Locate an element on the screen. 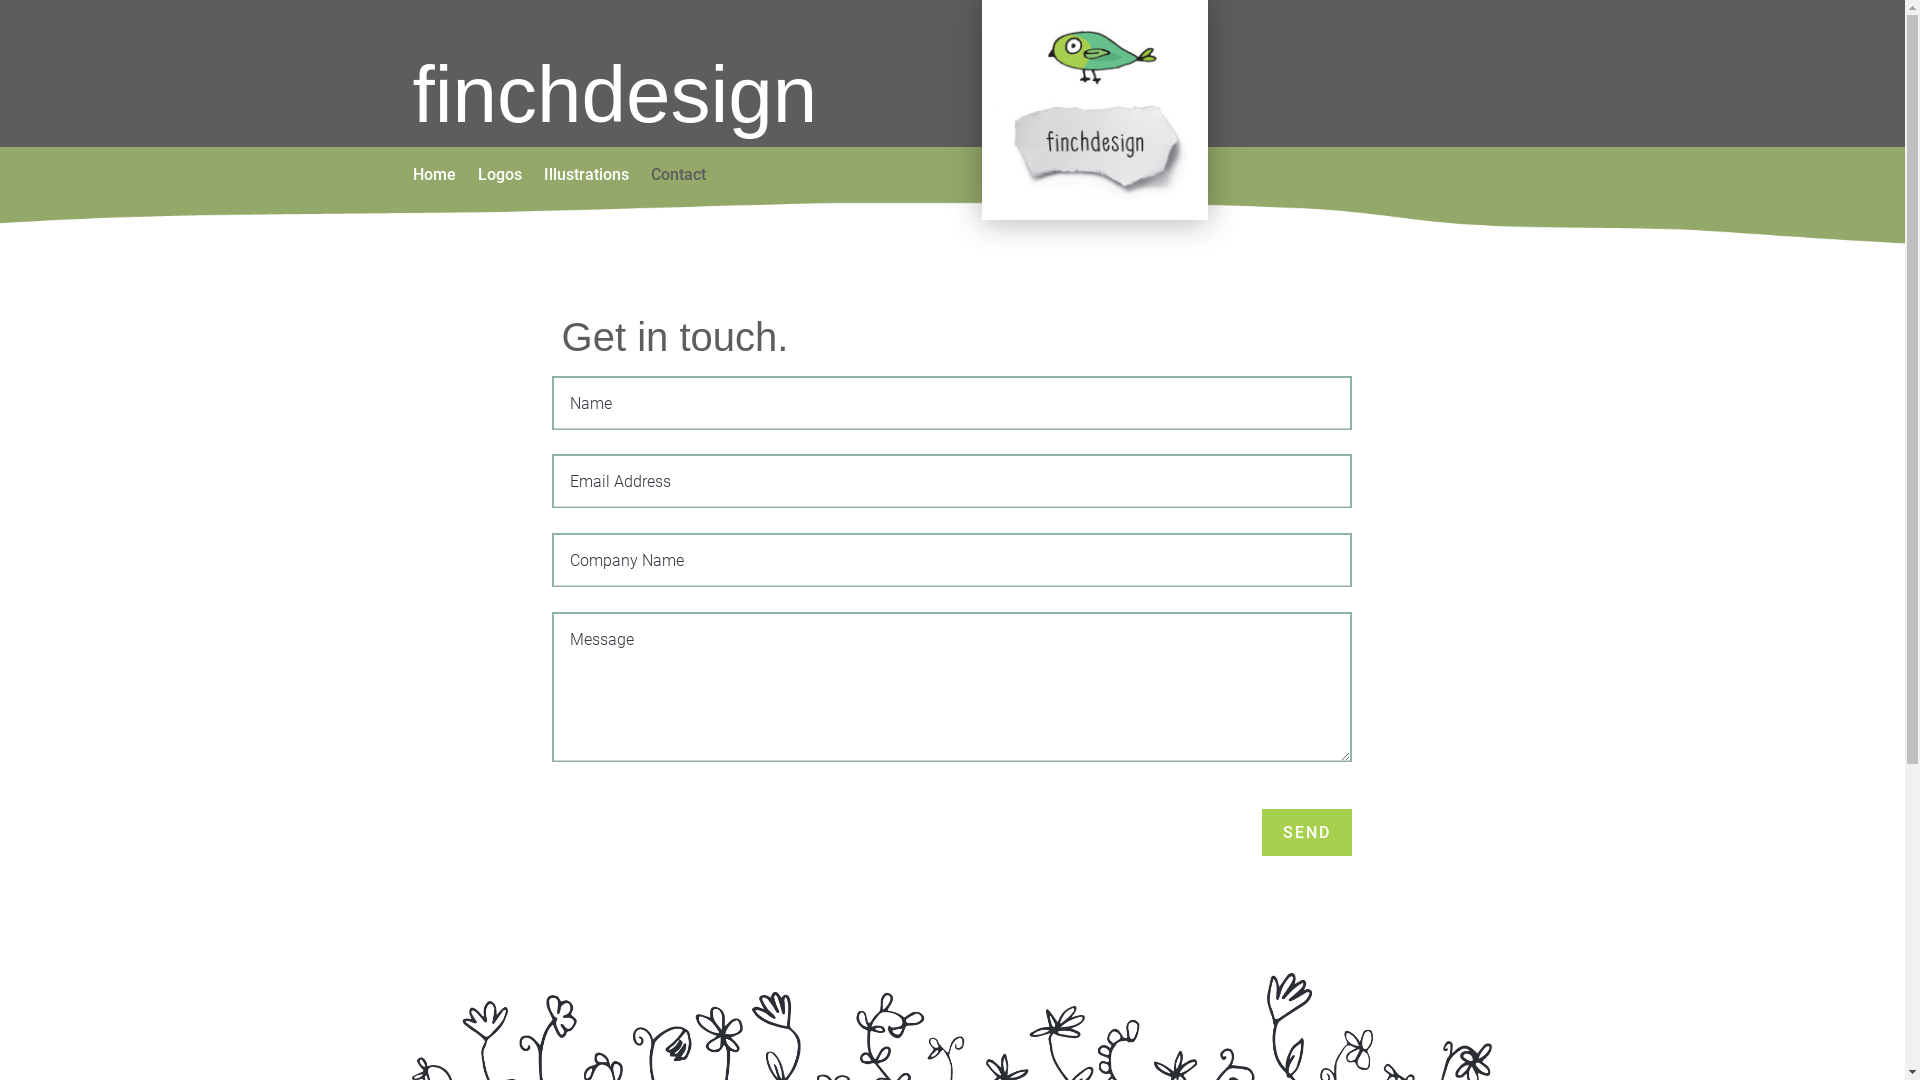  Home is located at coordinates (434, 179).